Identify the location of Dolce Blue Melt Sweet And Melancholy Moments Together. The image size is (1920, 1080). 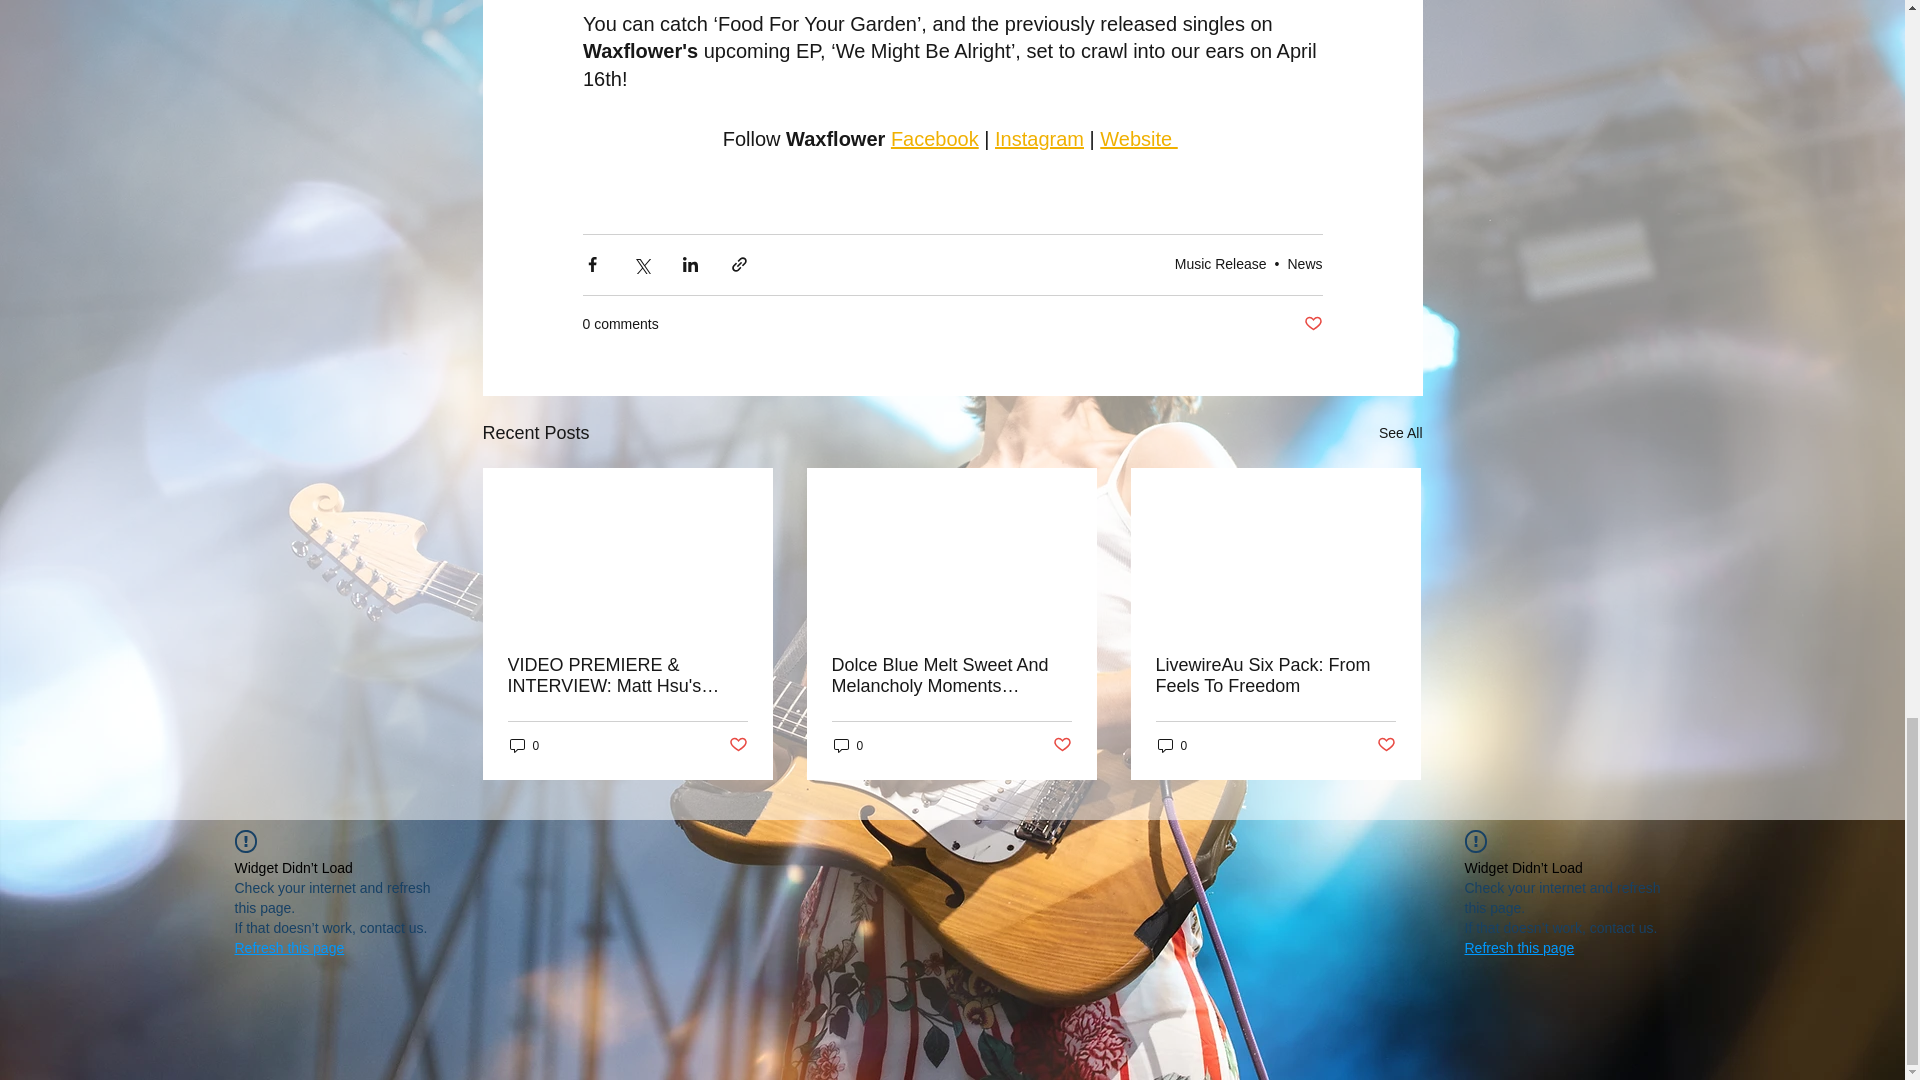
(951, 675).